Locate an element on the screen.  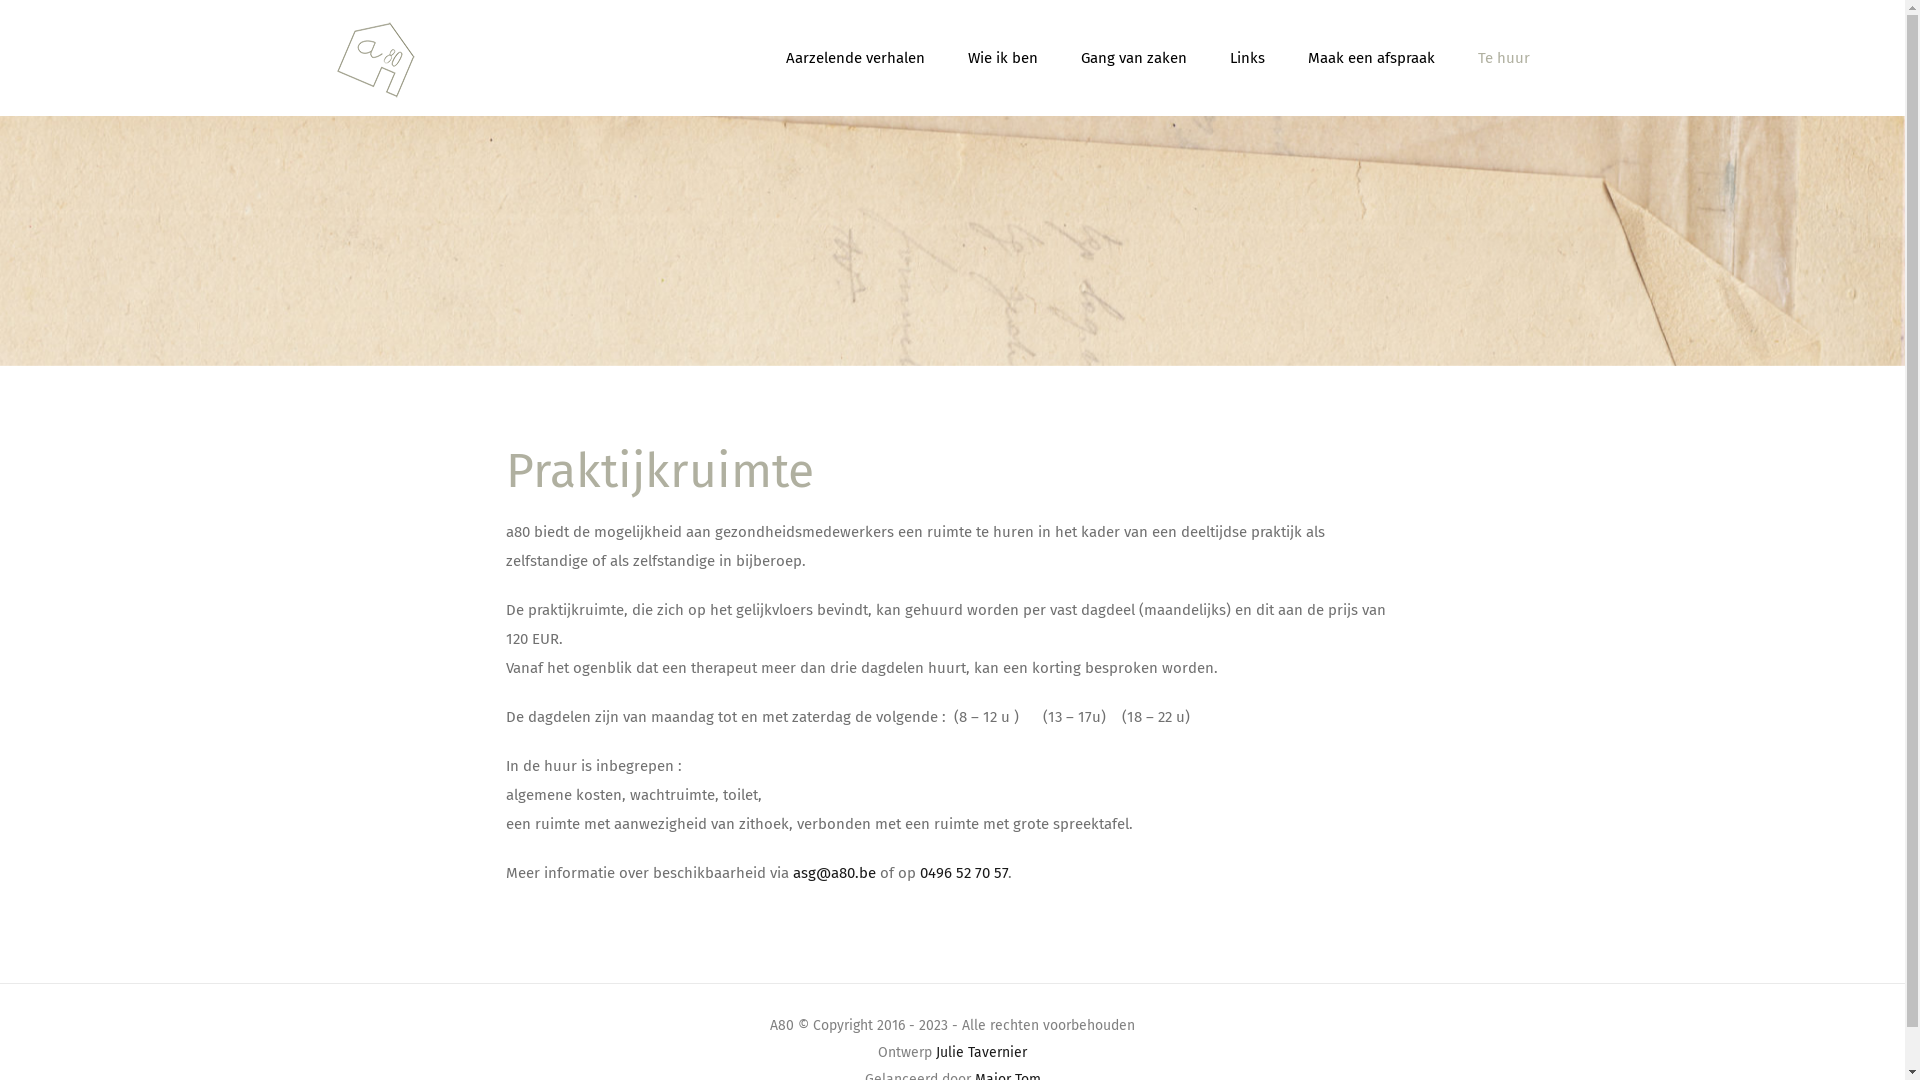
Wie ik ben is located at coordinates (1003, 58).